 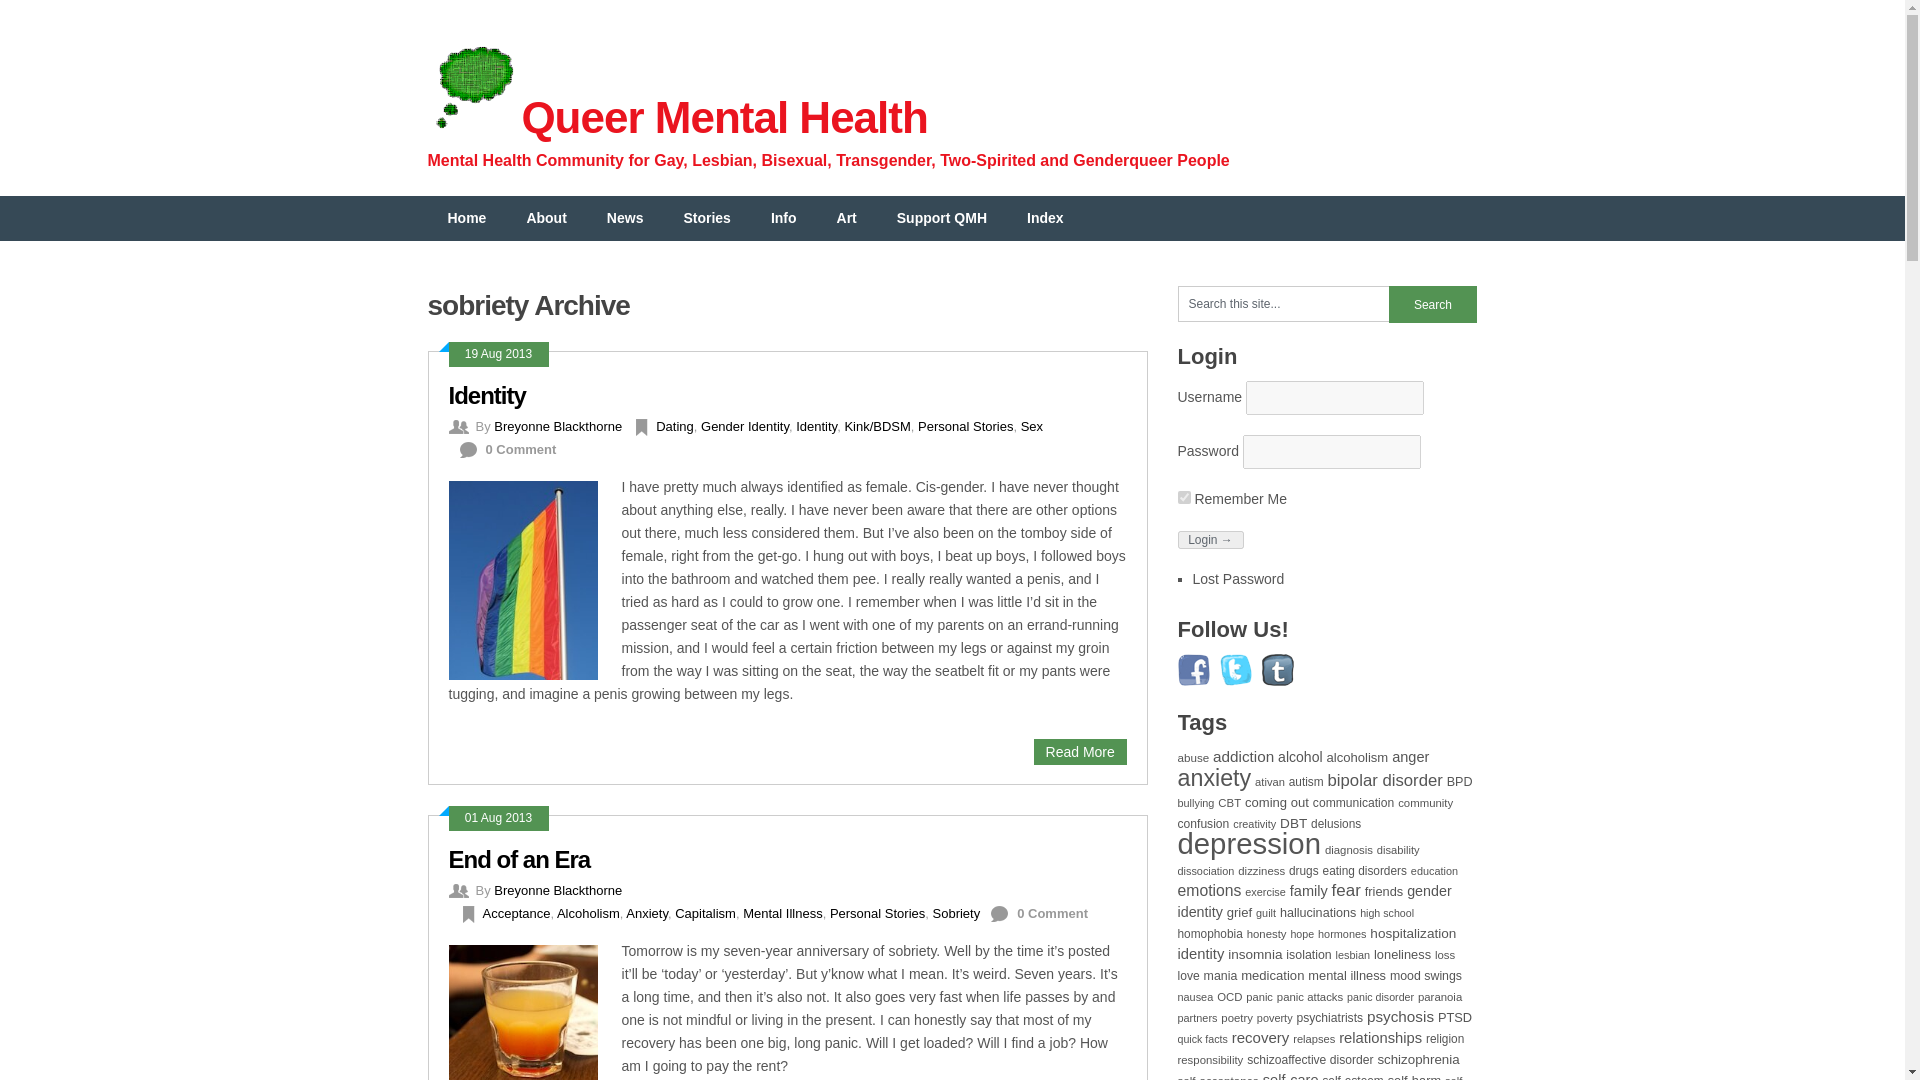 I want to click on About, so click(x=546, y=218).